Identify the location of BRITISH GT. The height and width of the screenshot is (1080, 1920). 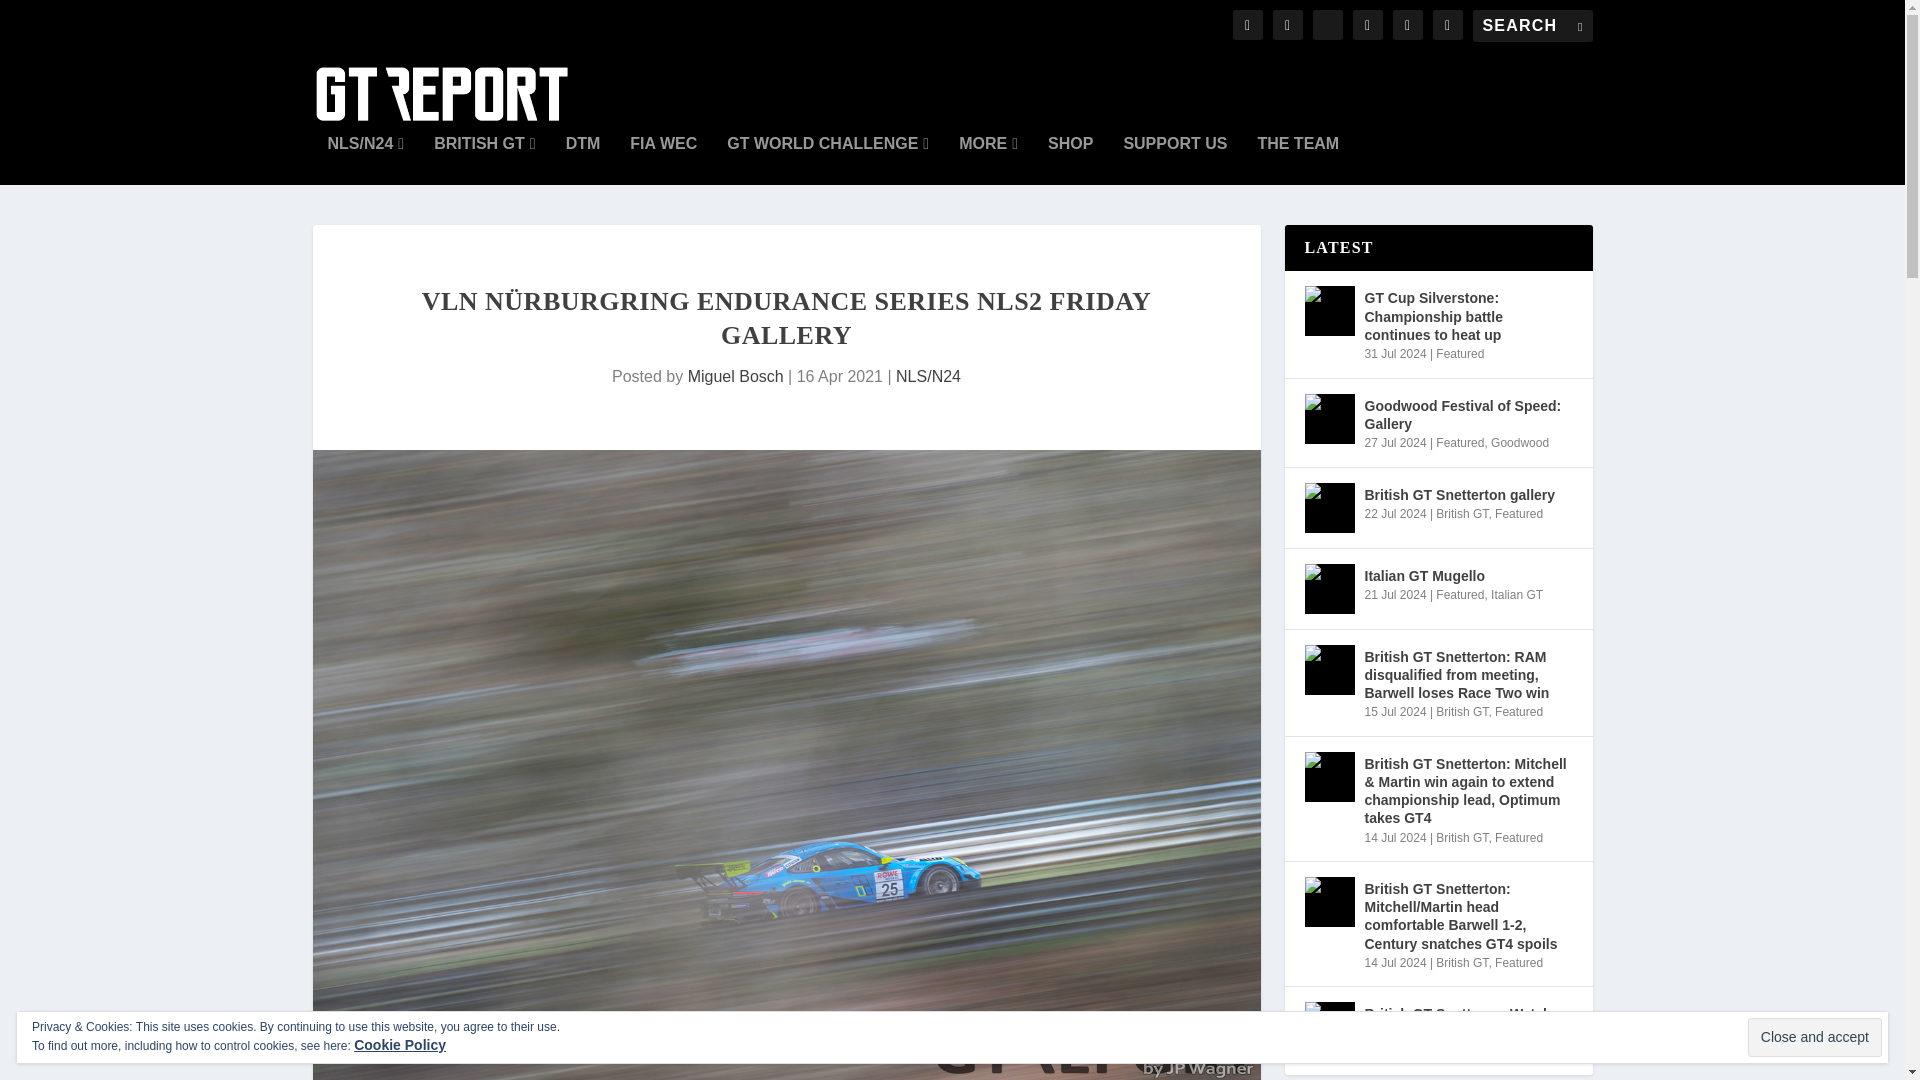
(484, 160).